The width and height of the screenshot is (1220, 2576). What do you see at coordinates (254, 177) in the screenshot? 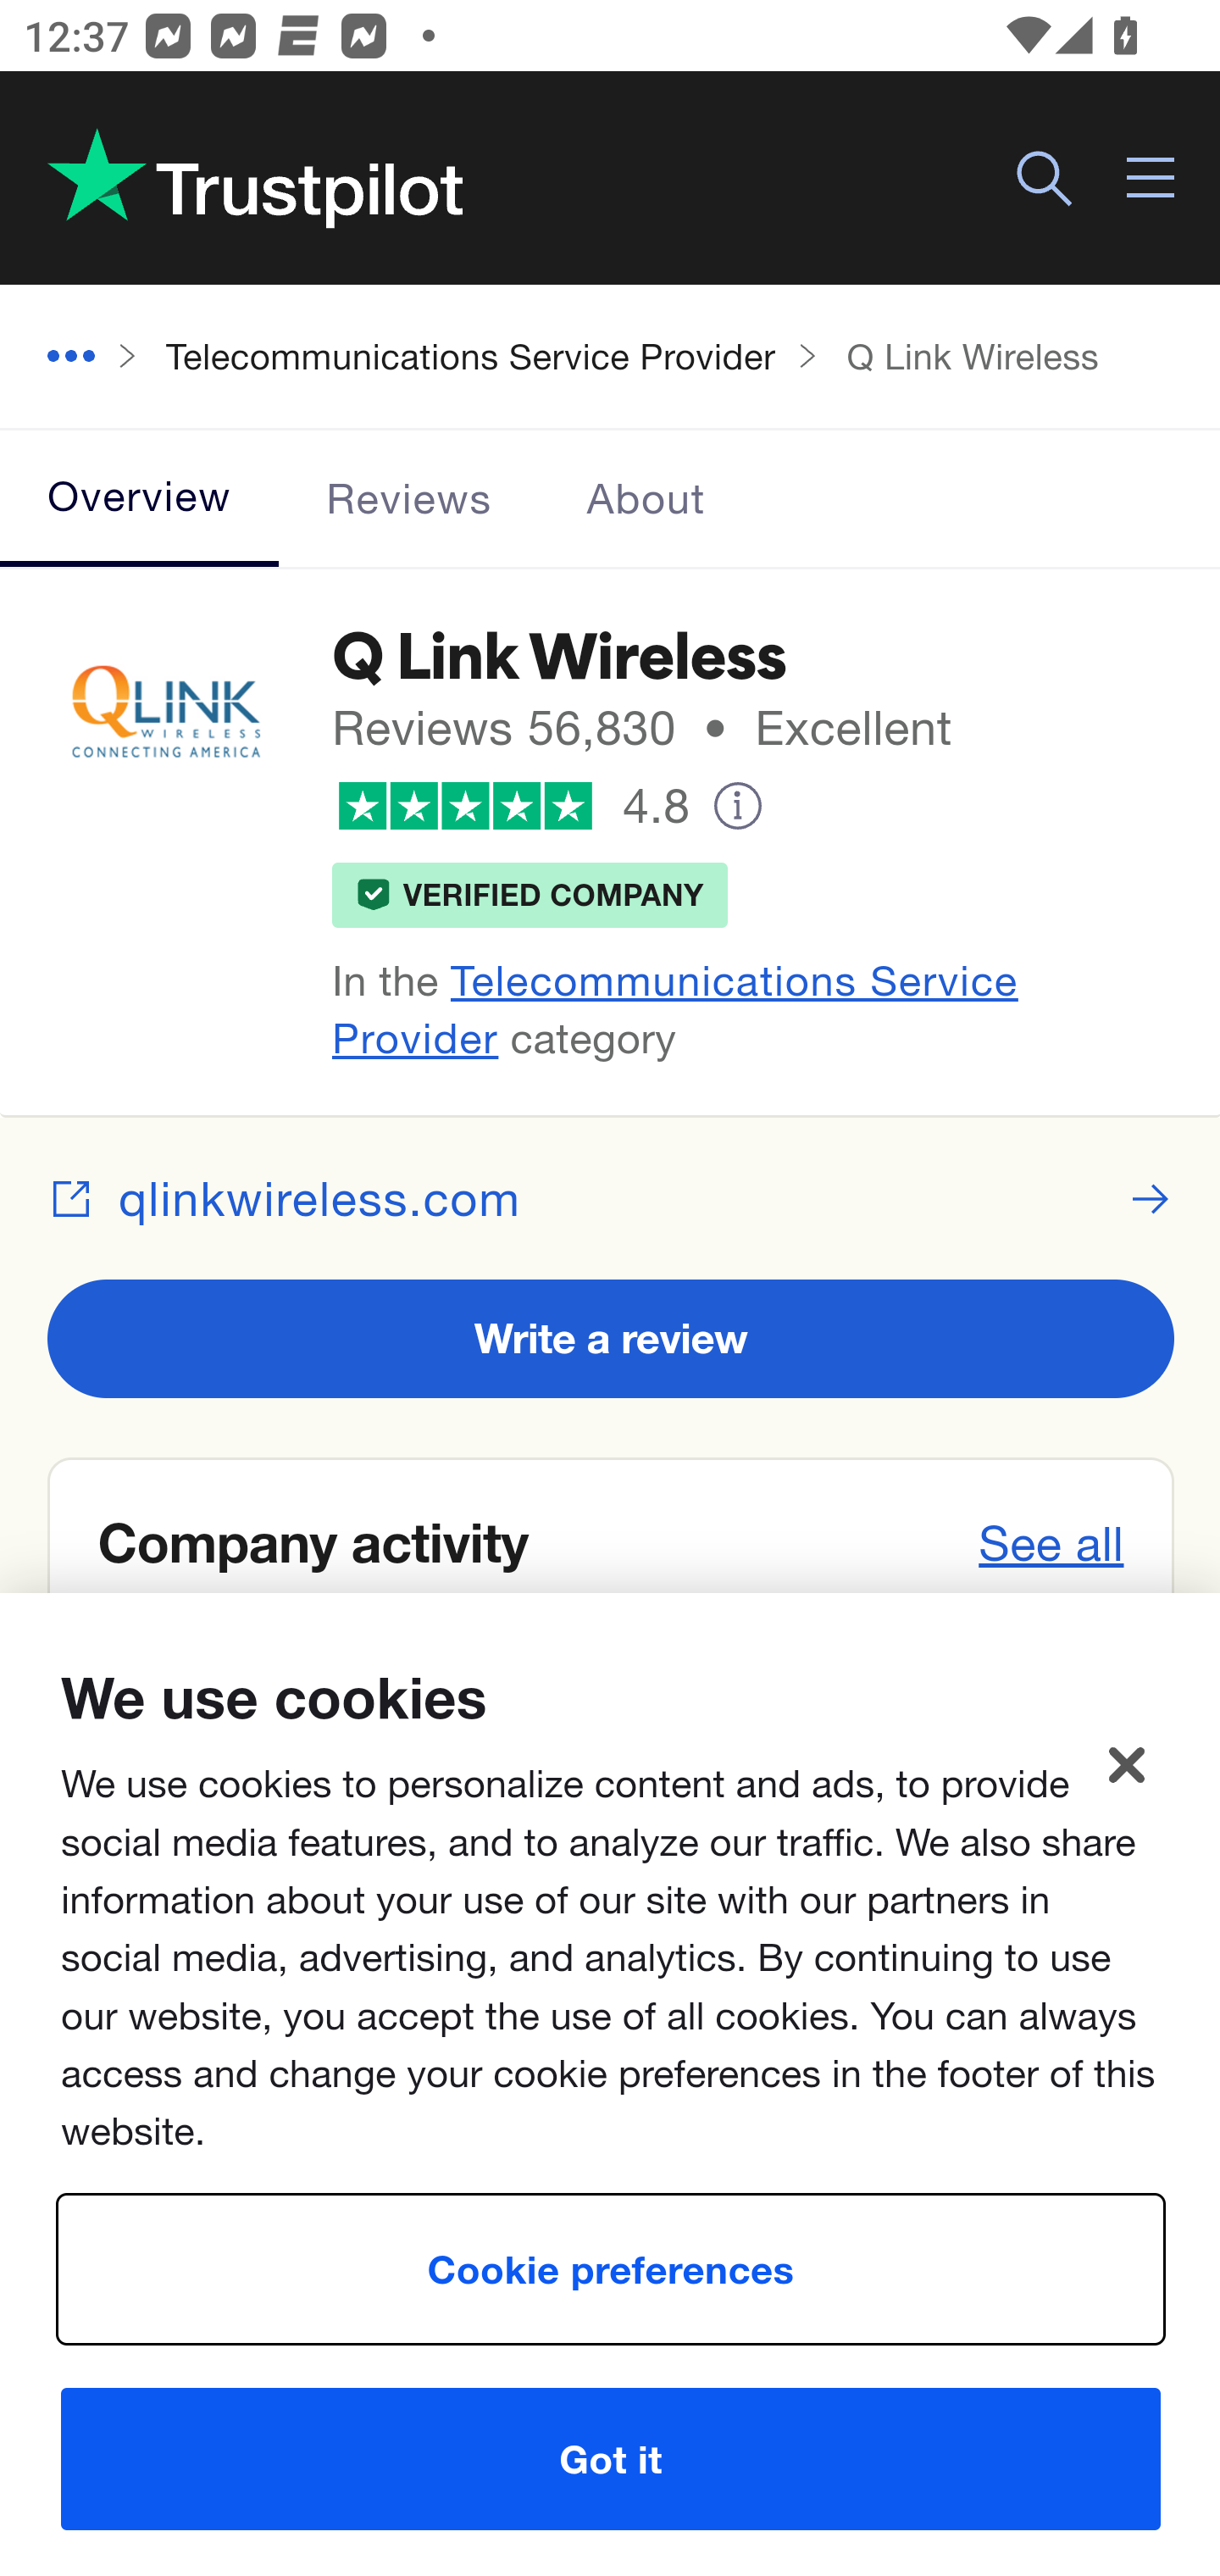
I see `Trustpilot reviews` at bounding box center [254, 177].